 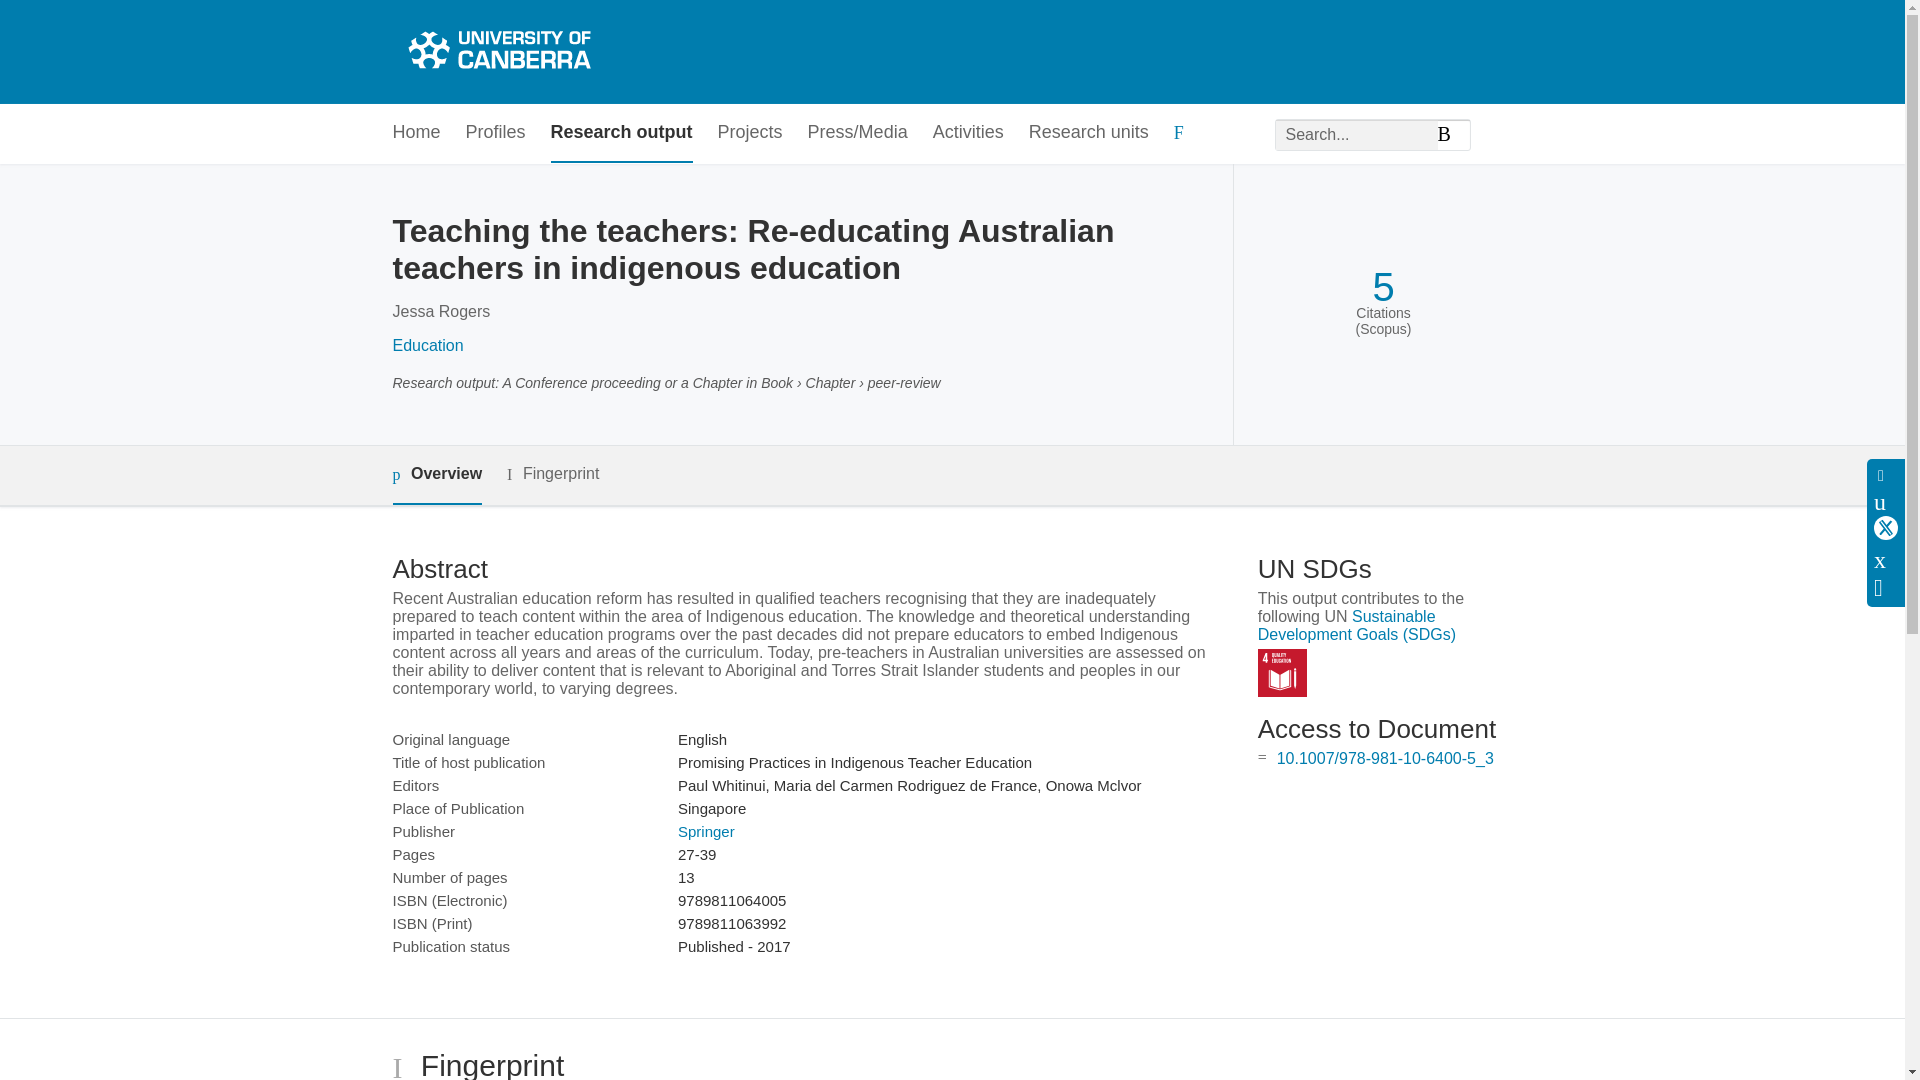 I want to click on Projects, so click(x=750, y=133).